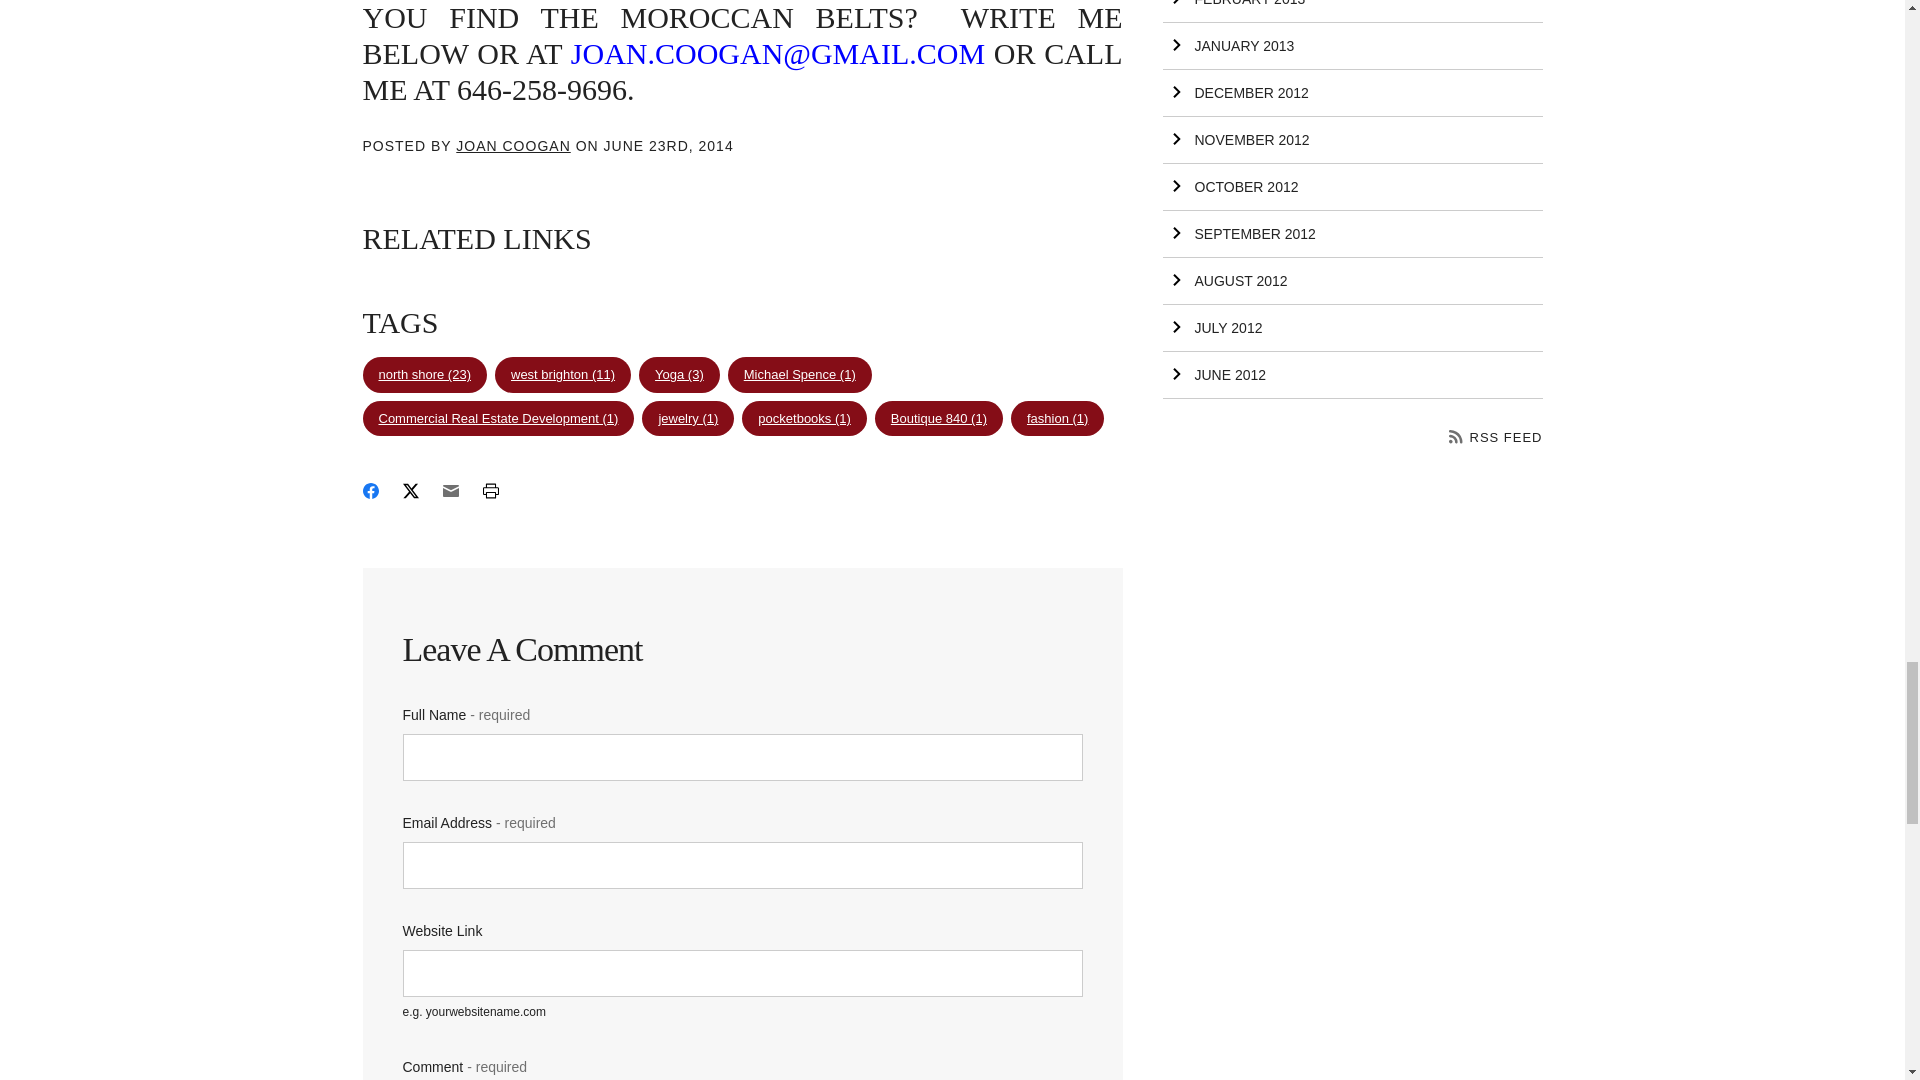  What do you see at coordinates (424, 375) in the screenshot?
I see `north shore` at bounding box center [424, 375].